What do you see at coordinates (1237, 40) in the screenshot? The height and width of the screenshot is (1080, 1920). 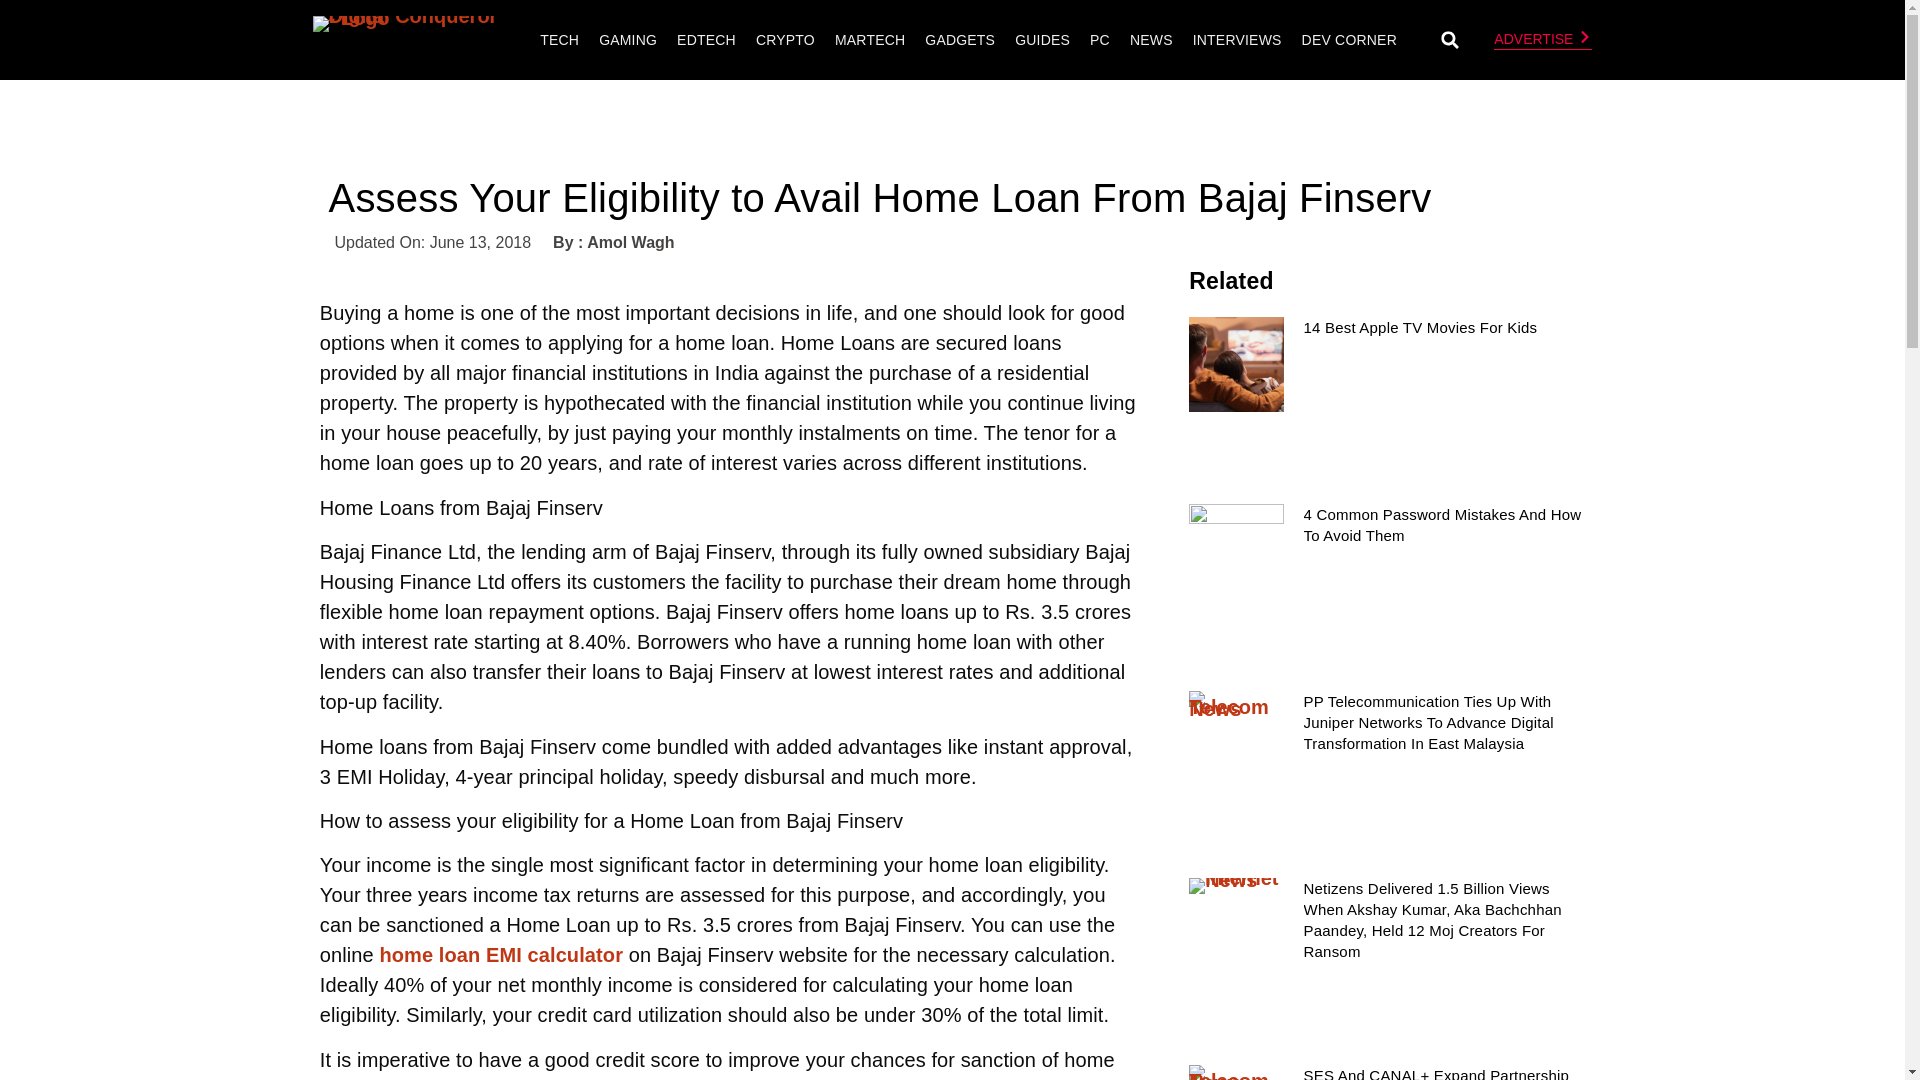 I see `INTERVIEWS` at bounding box center [1237, 40].